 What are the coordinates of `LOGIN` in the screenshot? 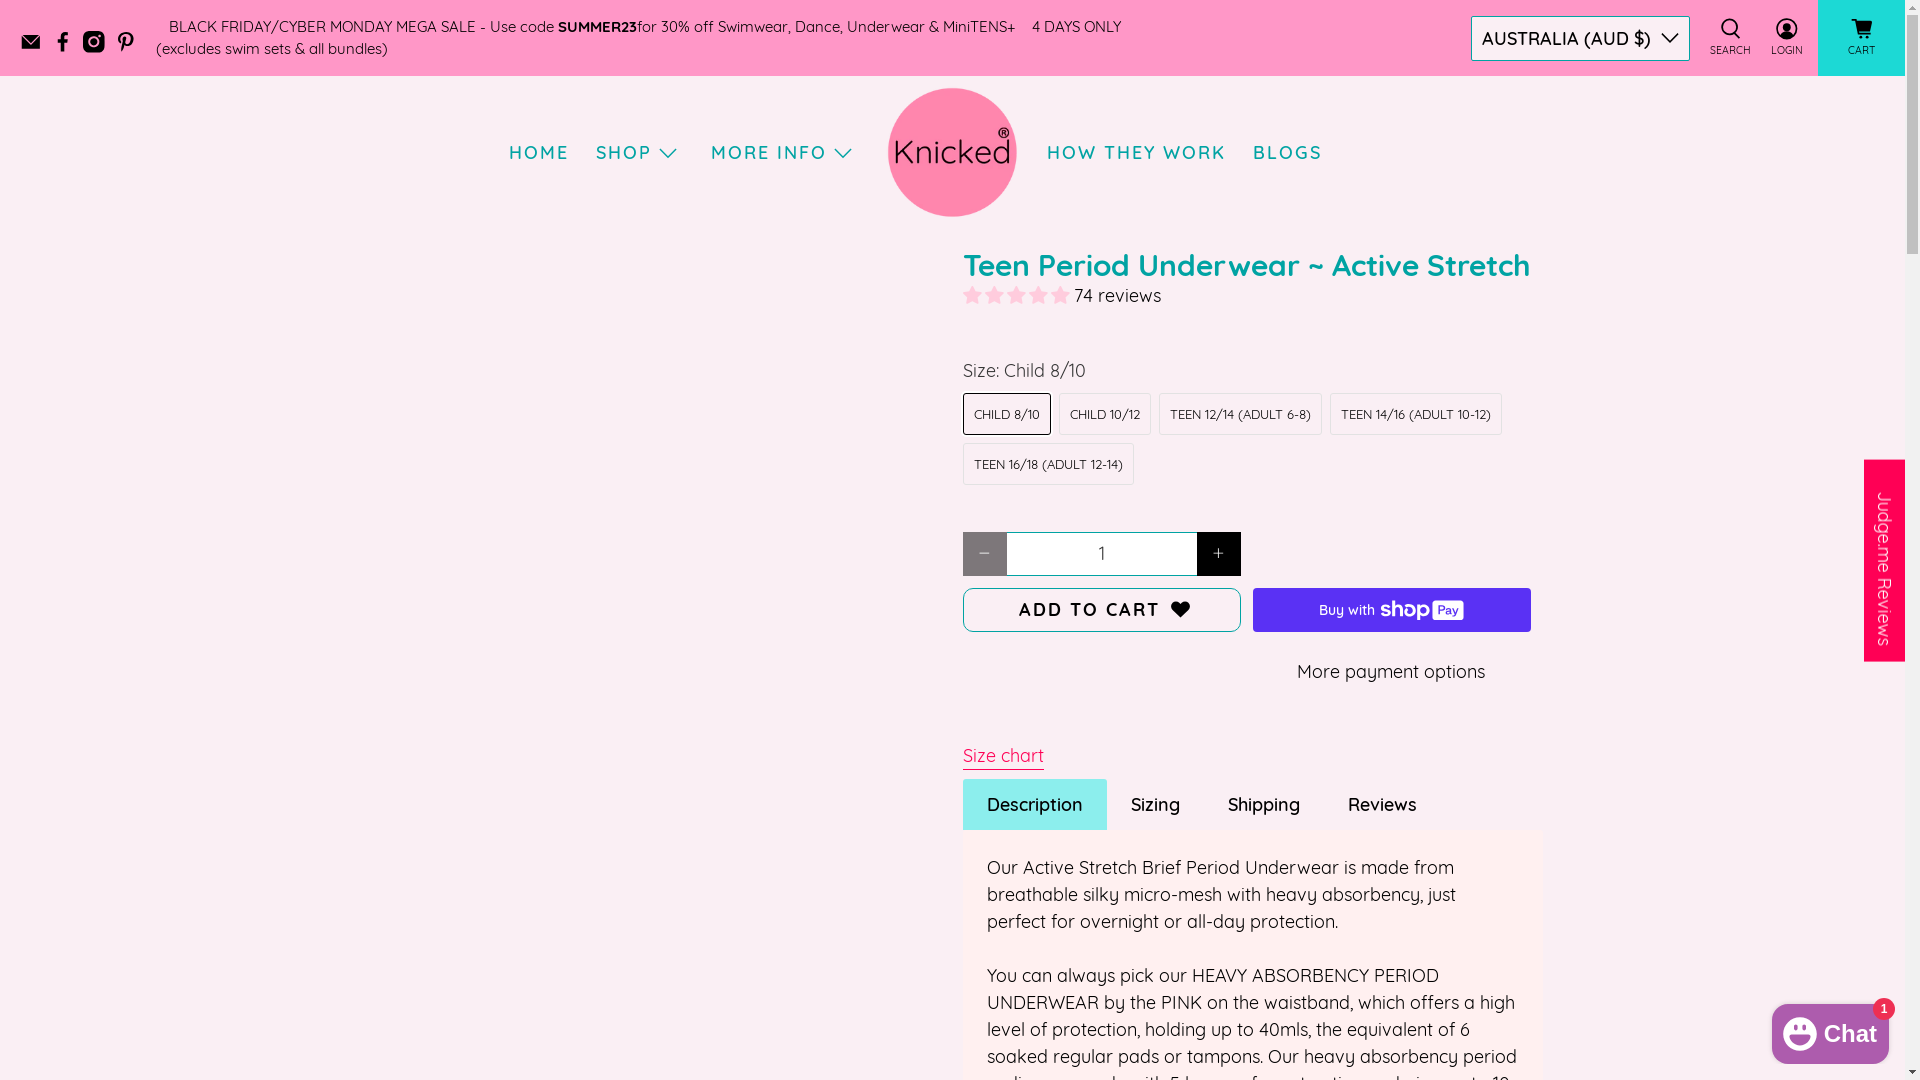 It's located at (1787, 38).